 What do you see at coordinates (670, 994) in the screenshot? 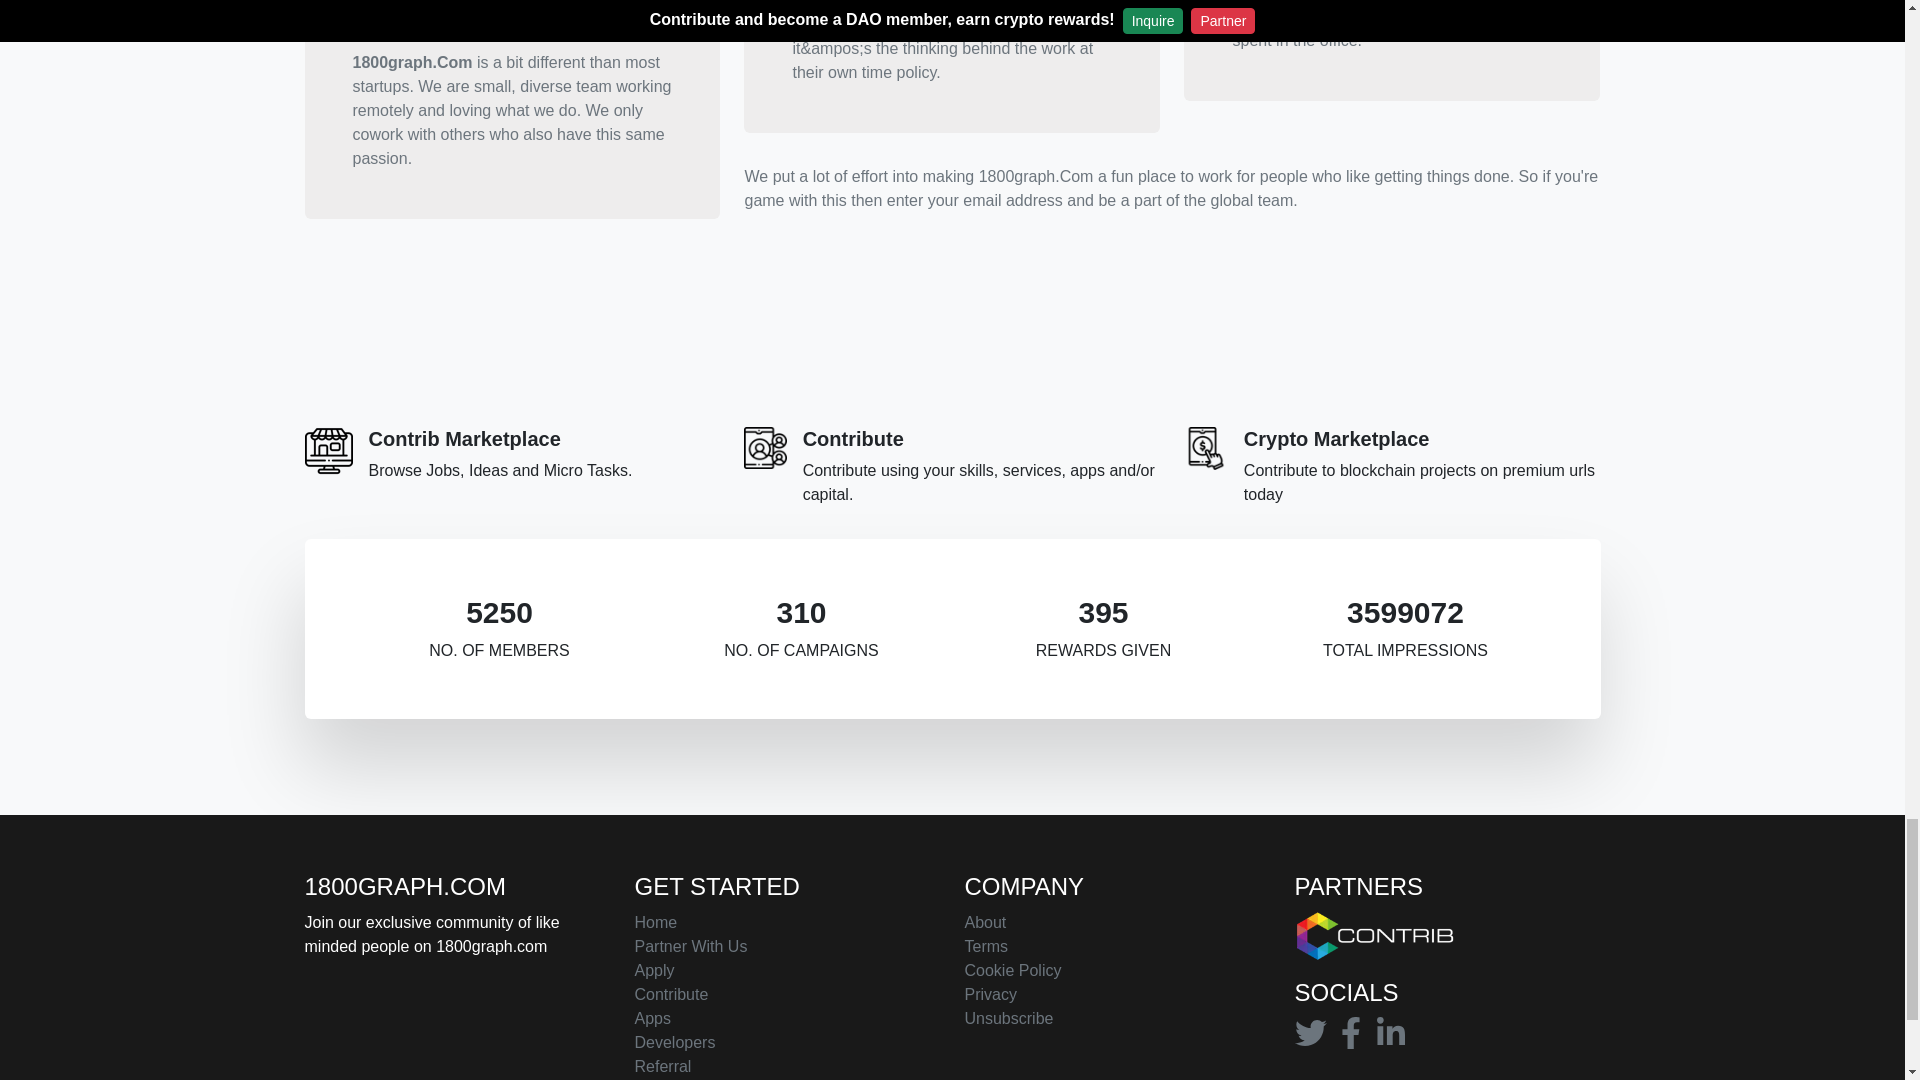
I see `Contribute` at bounding box center [670, 994].